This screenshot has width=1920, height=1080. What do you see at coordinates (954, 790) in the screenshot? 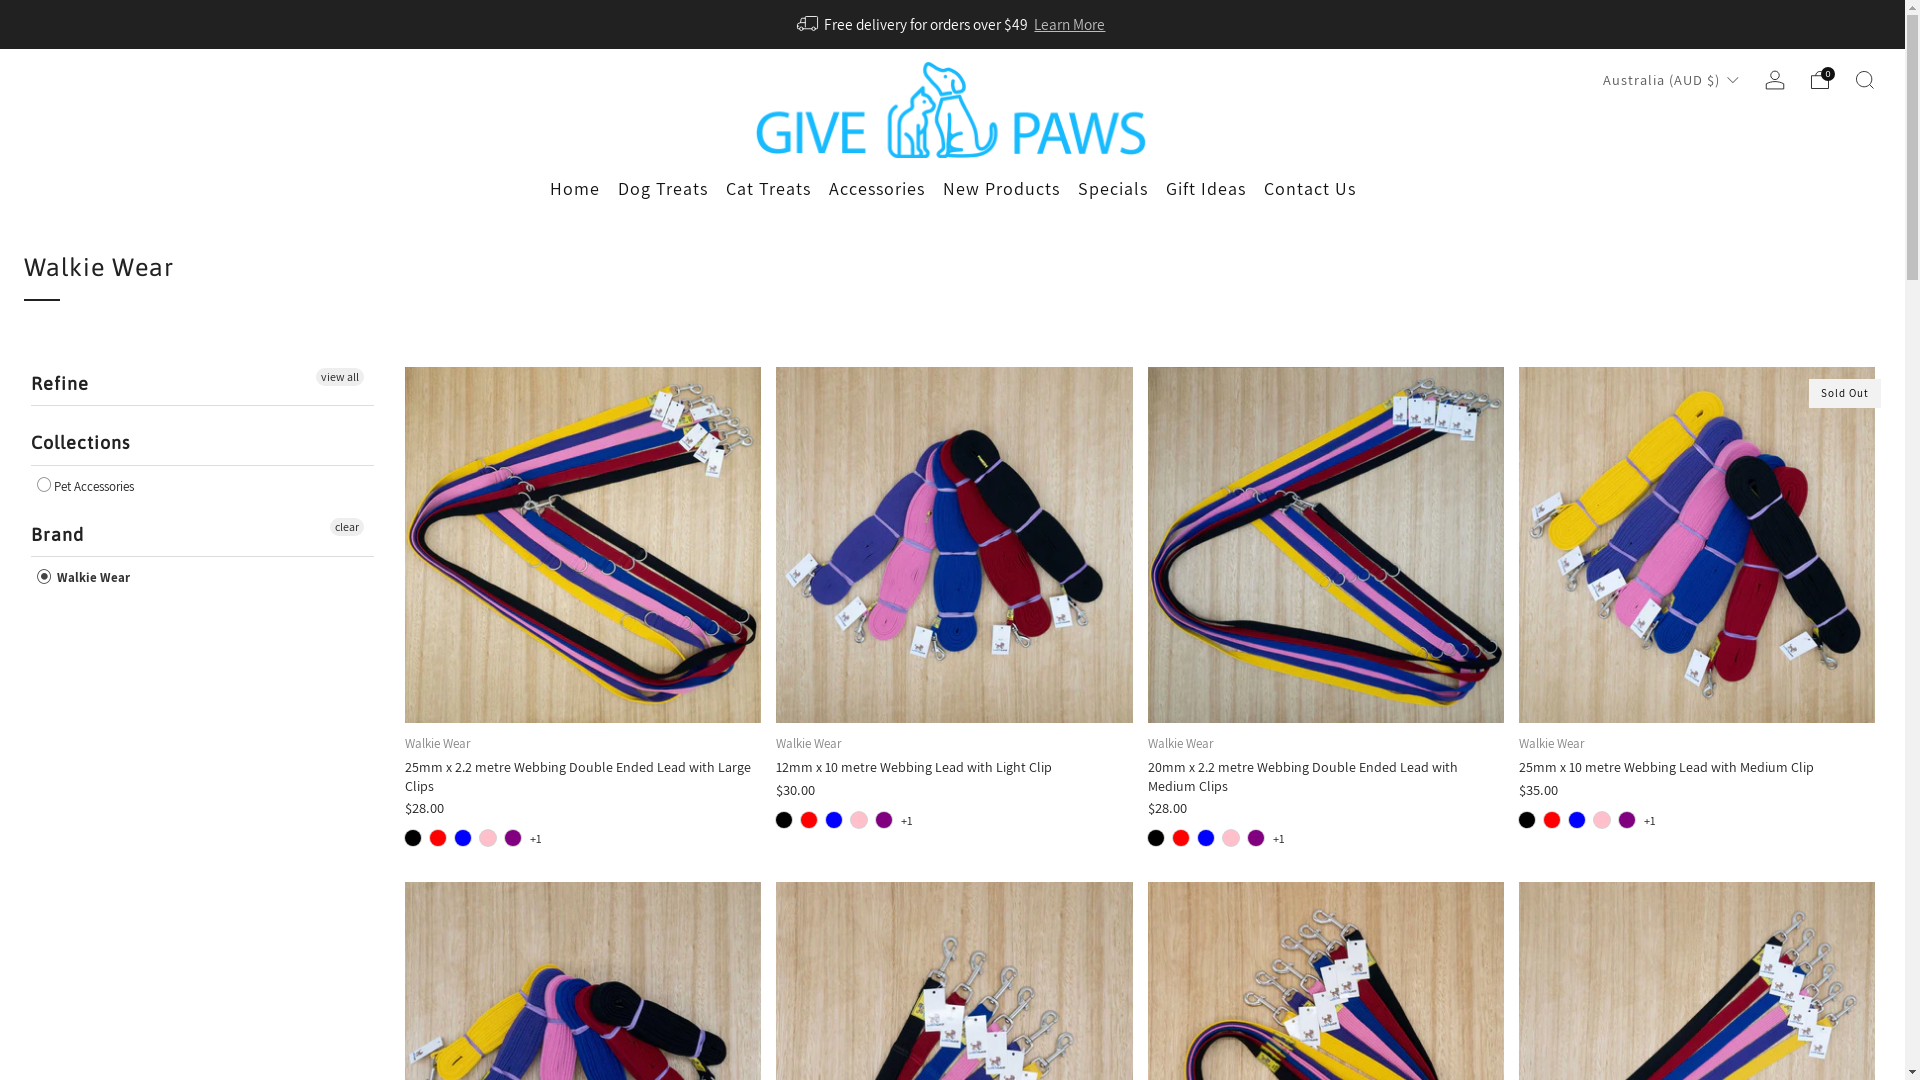
I see `$30.00` at bounding box center [954, 790].